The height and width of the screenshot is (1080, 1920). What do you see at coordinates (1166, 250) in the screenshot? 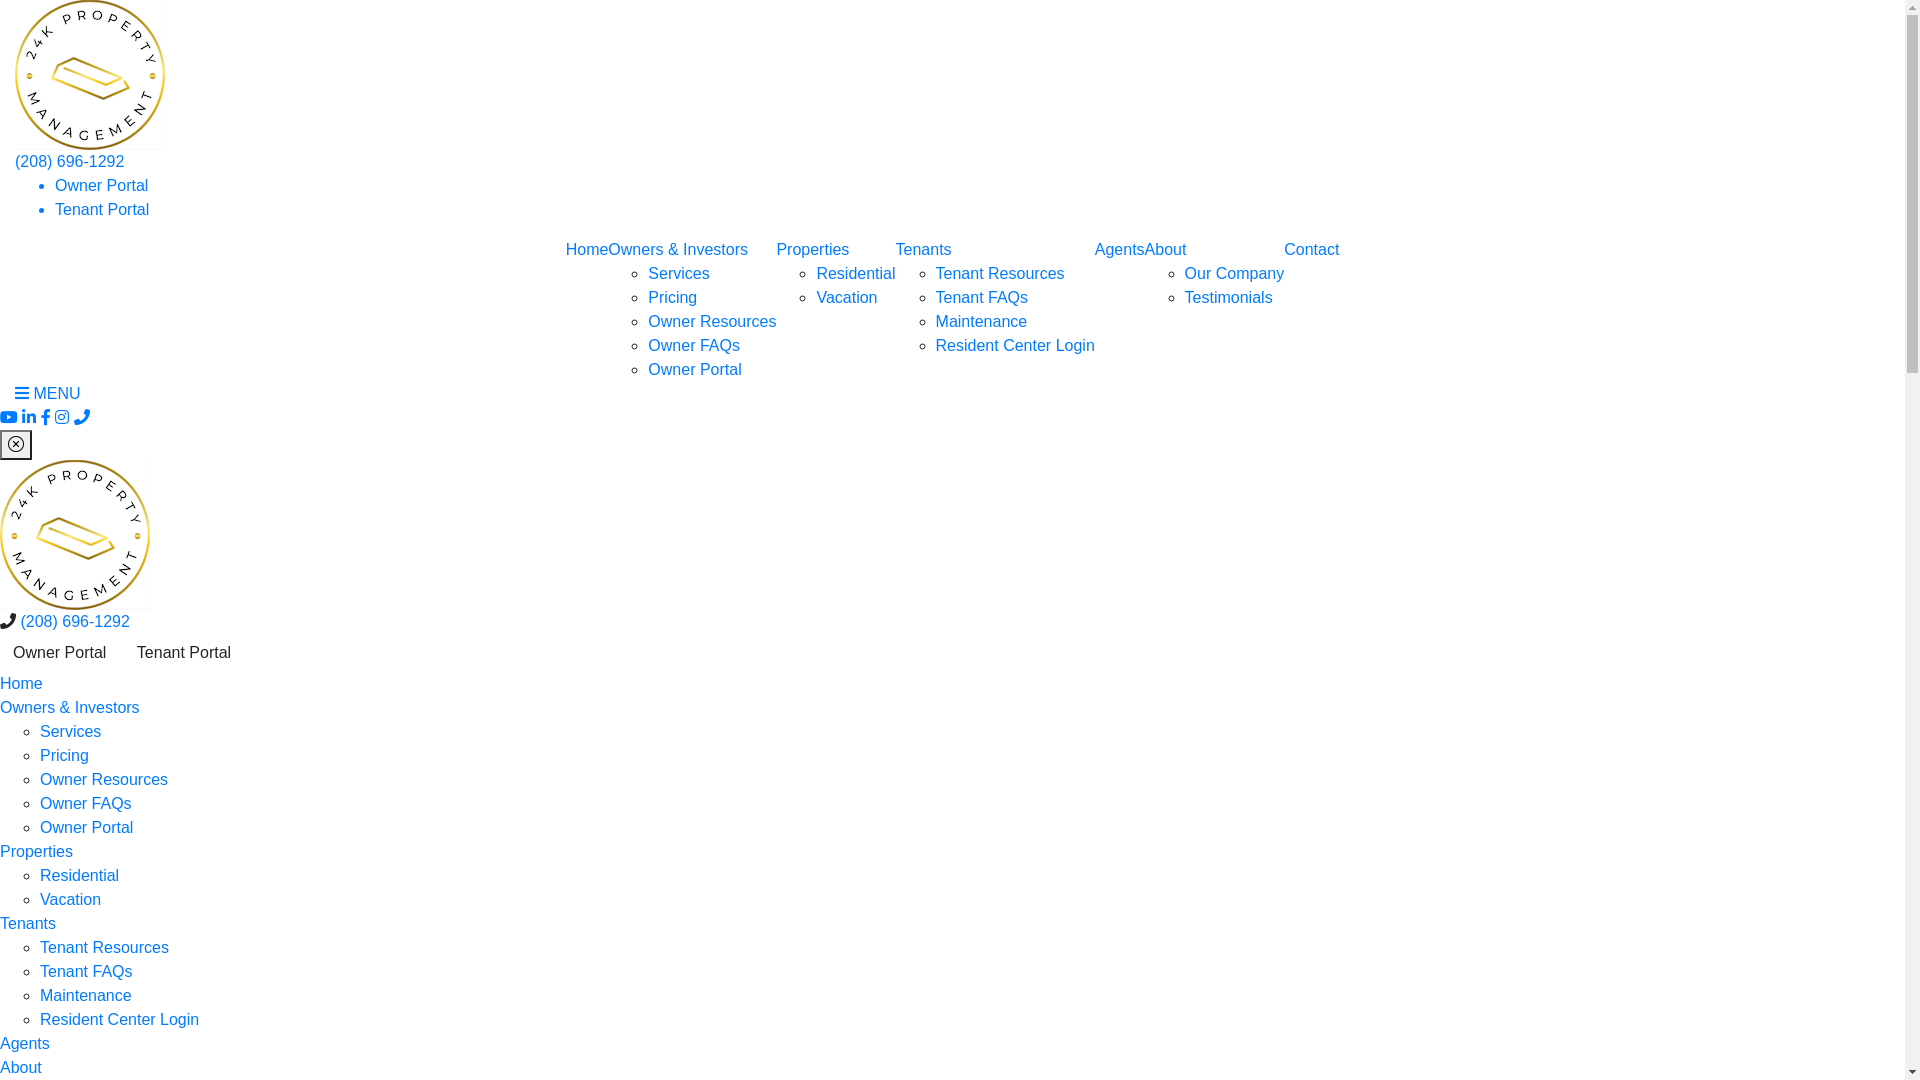
I see `About` at bounding box center [1166, 250].